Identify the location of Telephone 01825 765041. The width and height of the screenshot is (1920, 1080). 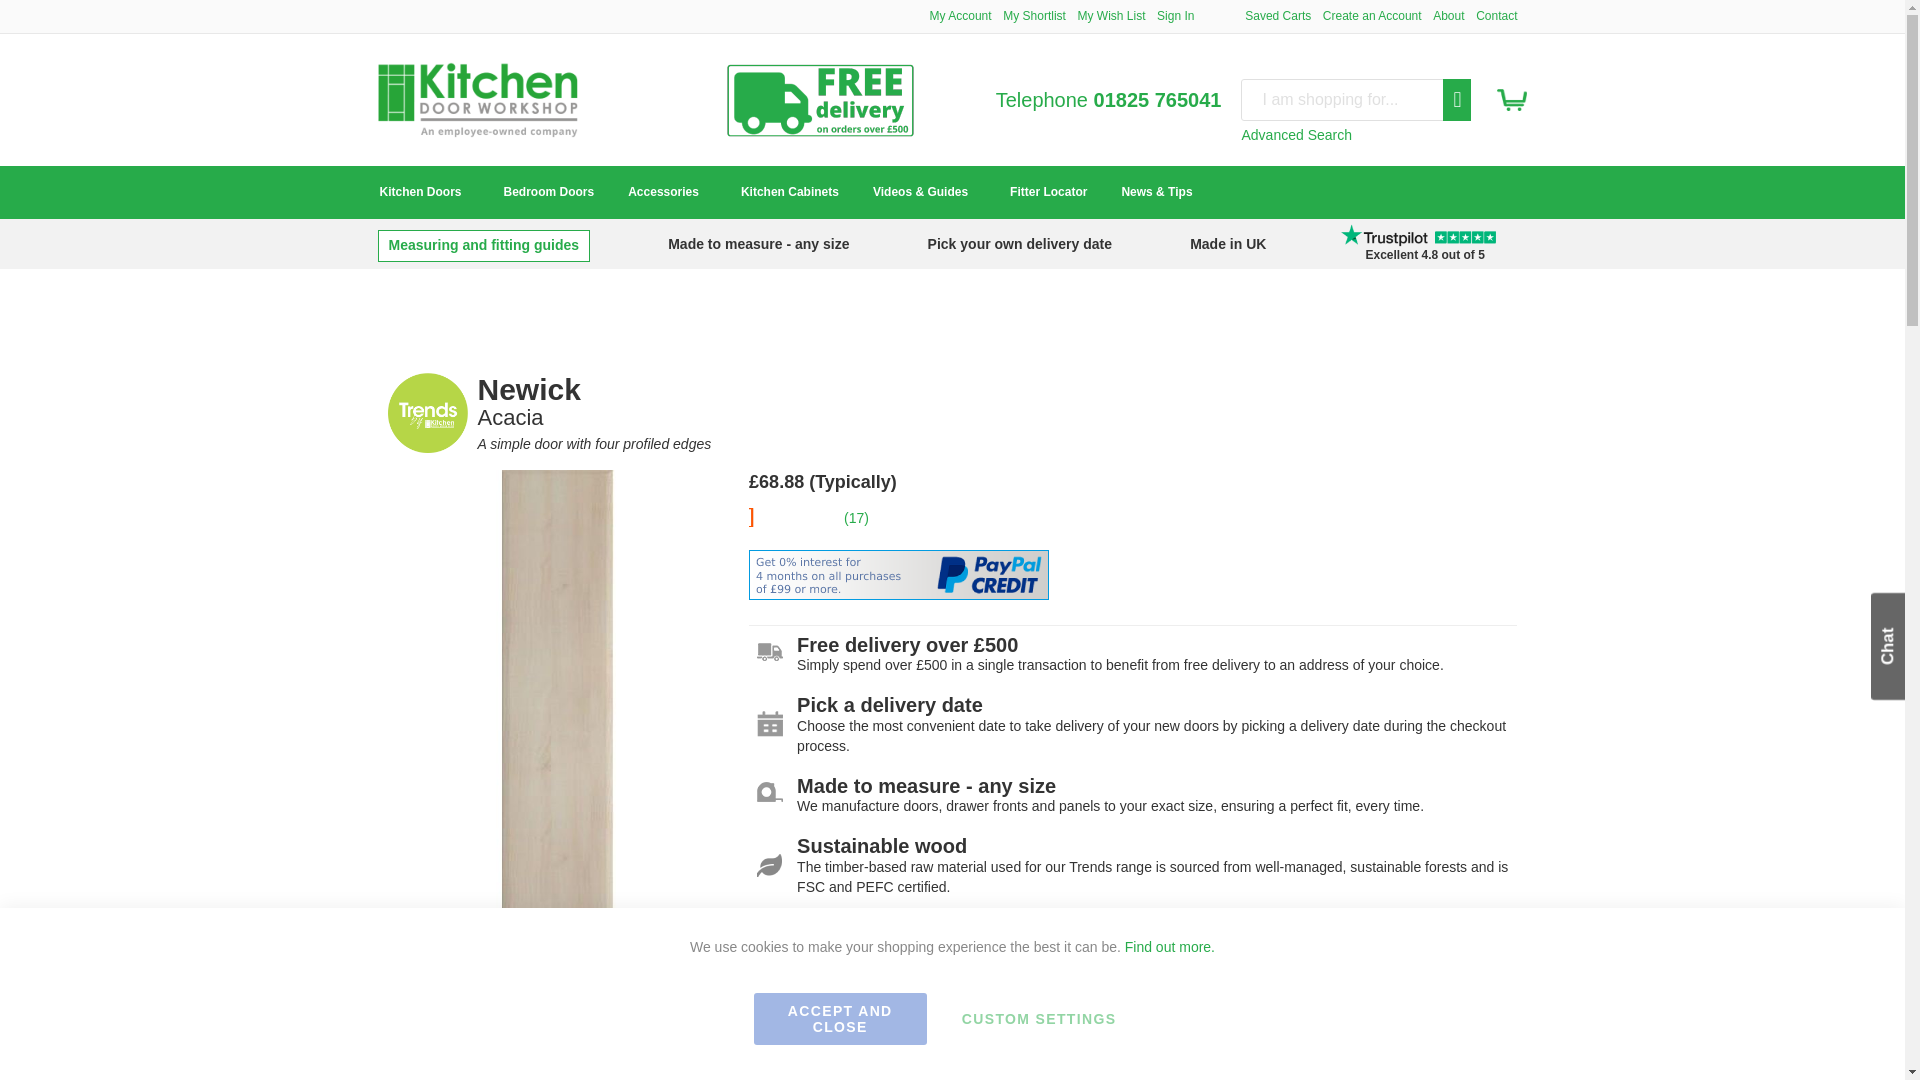
(1108, 100).